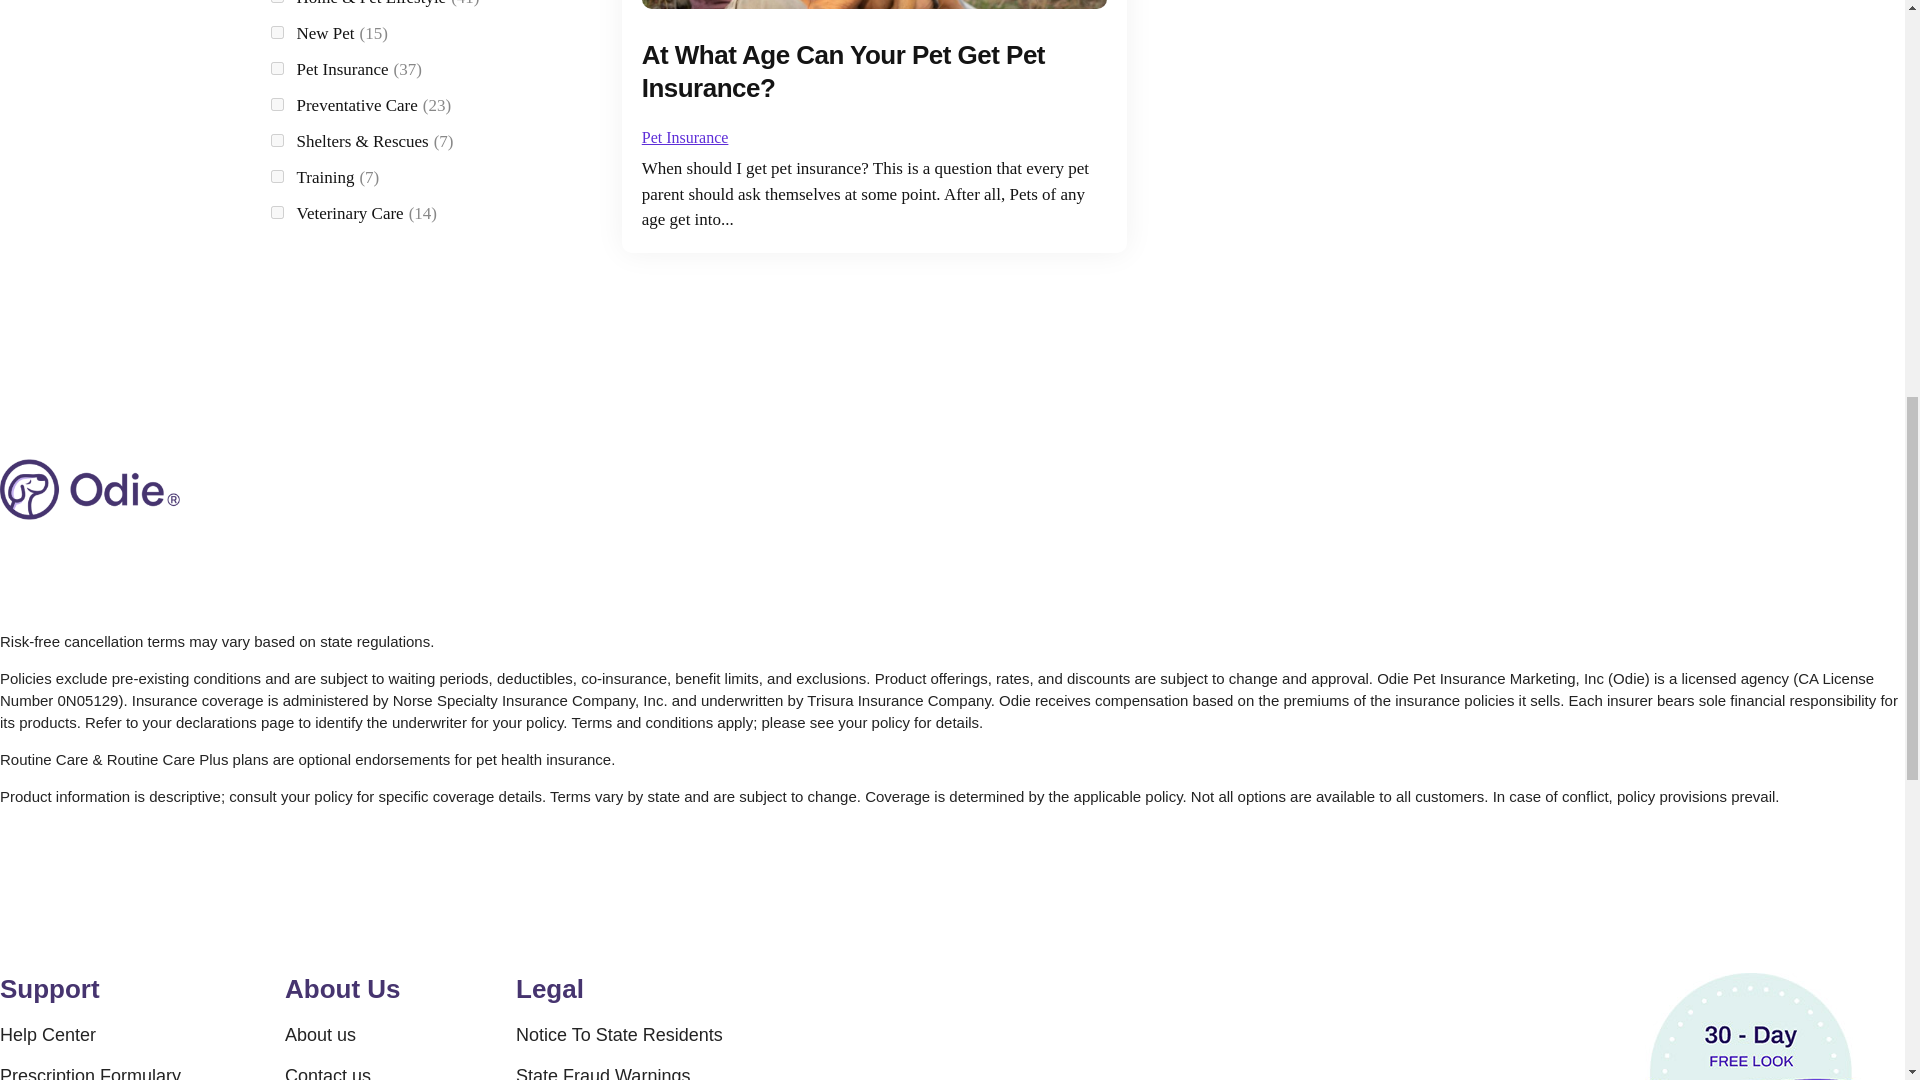 The image size is (1920, 1080). What do you see at coordinates (685, 136) in the screenshot?
I see `Pet Insurance` at bounding box center [685, 136].